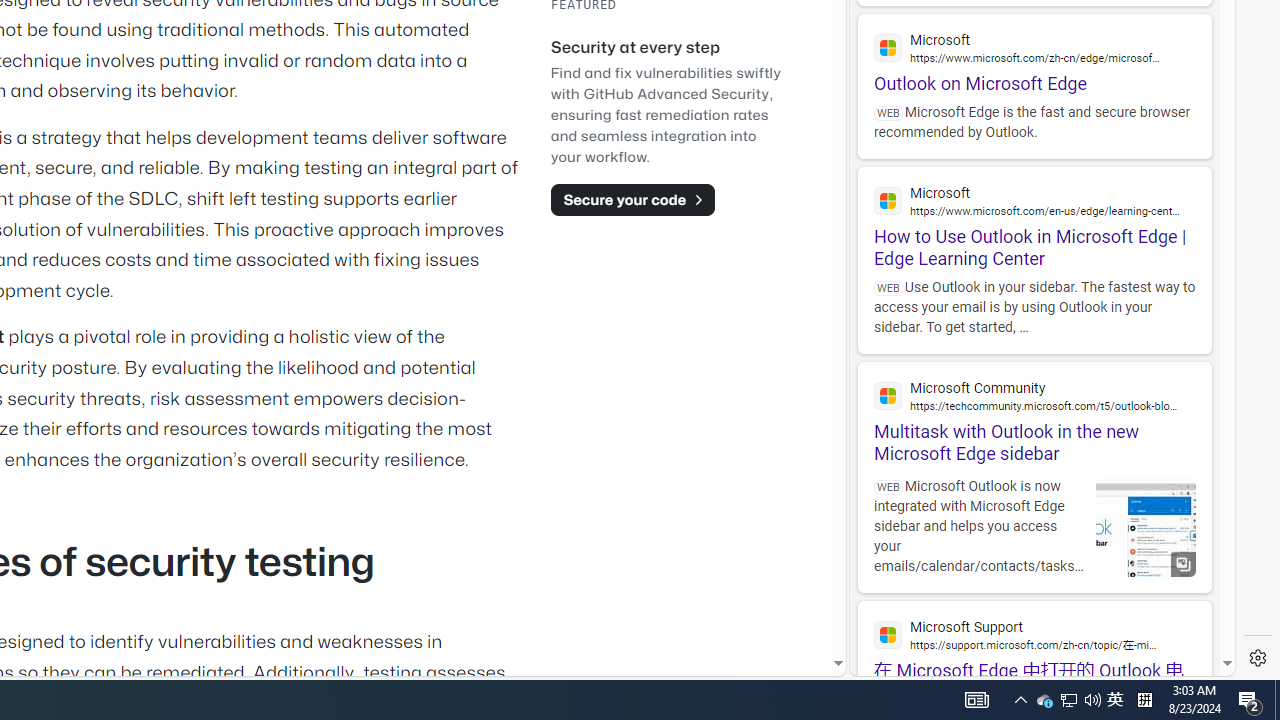 The image size is (1280, 720). What do you see at coordinates (1034, 634) in the screenshot?
I see `Microsoft Support` at bounding box center [1034, 634].